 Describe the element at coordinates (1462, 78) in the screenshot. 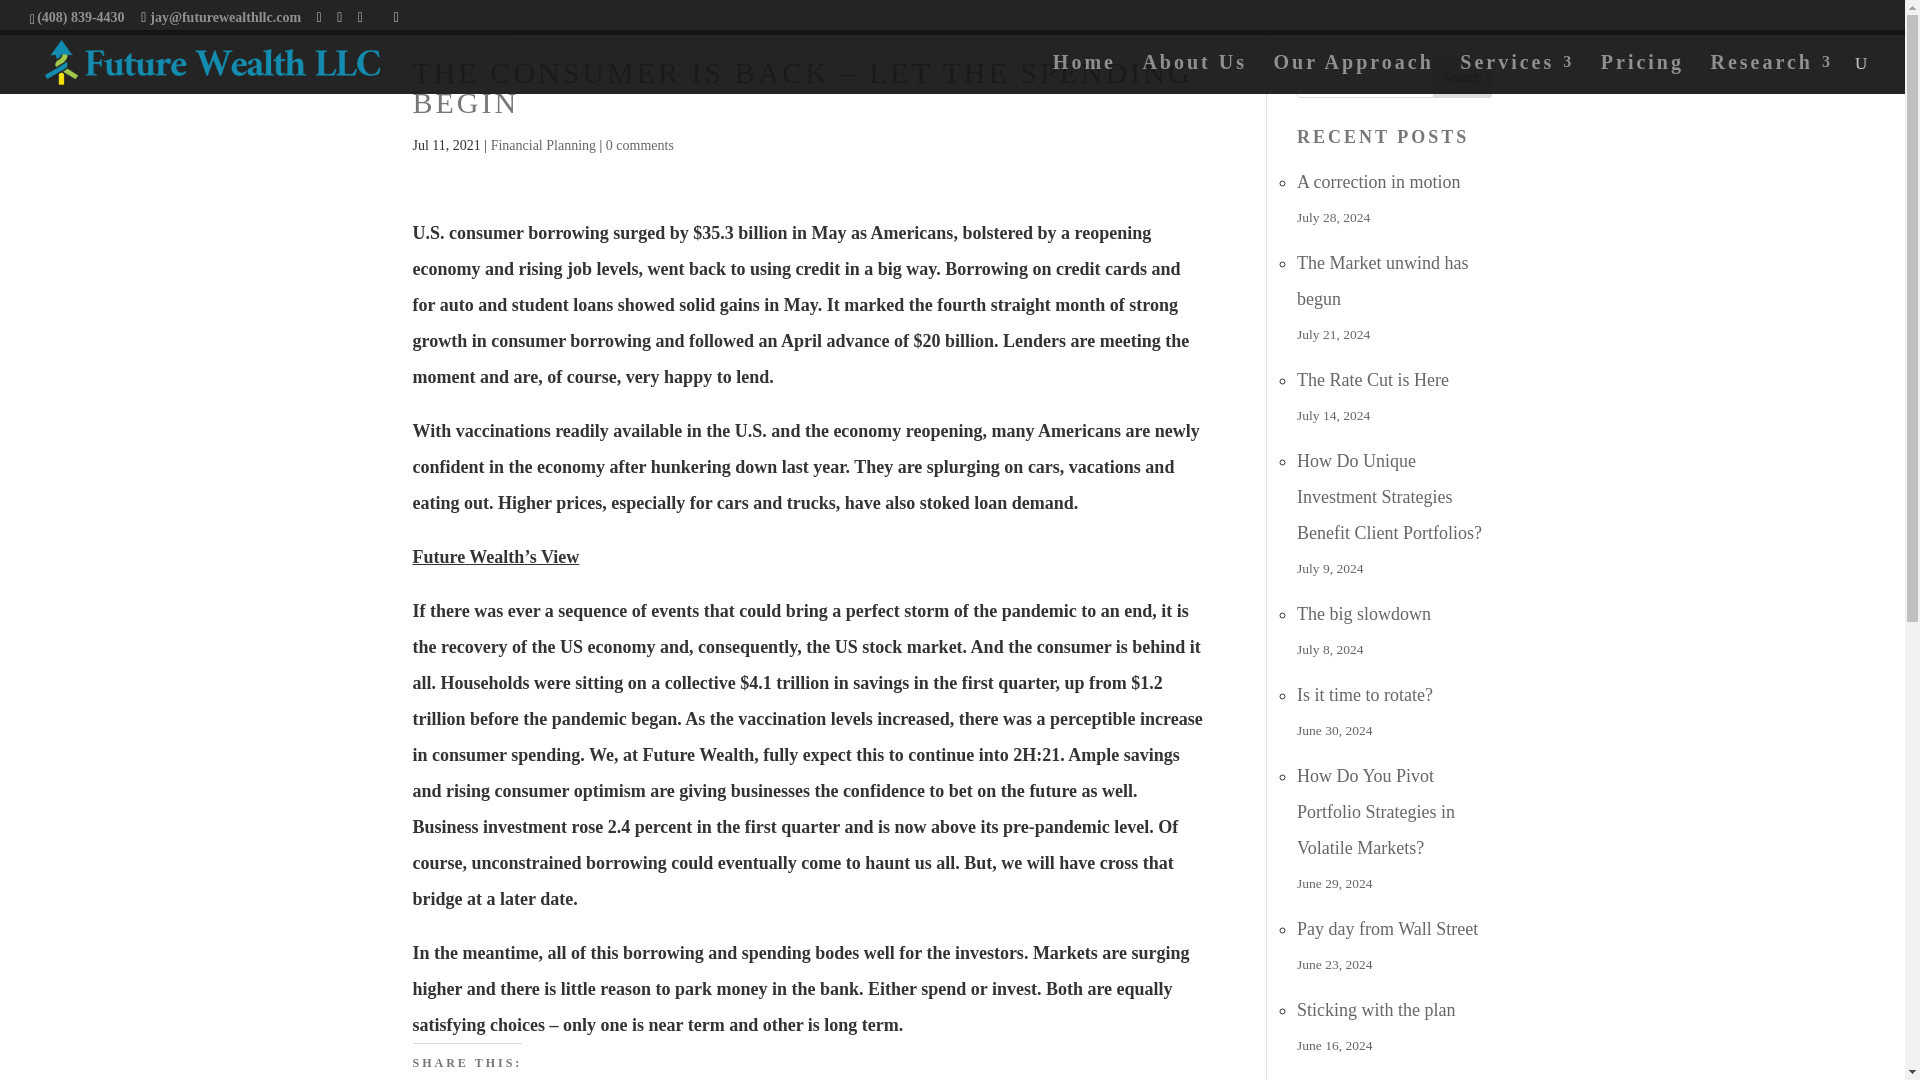

I see `Search` at that location.